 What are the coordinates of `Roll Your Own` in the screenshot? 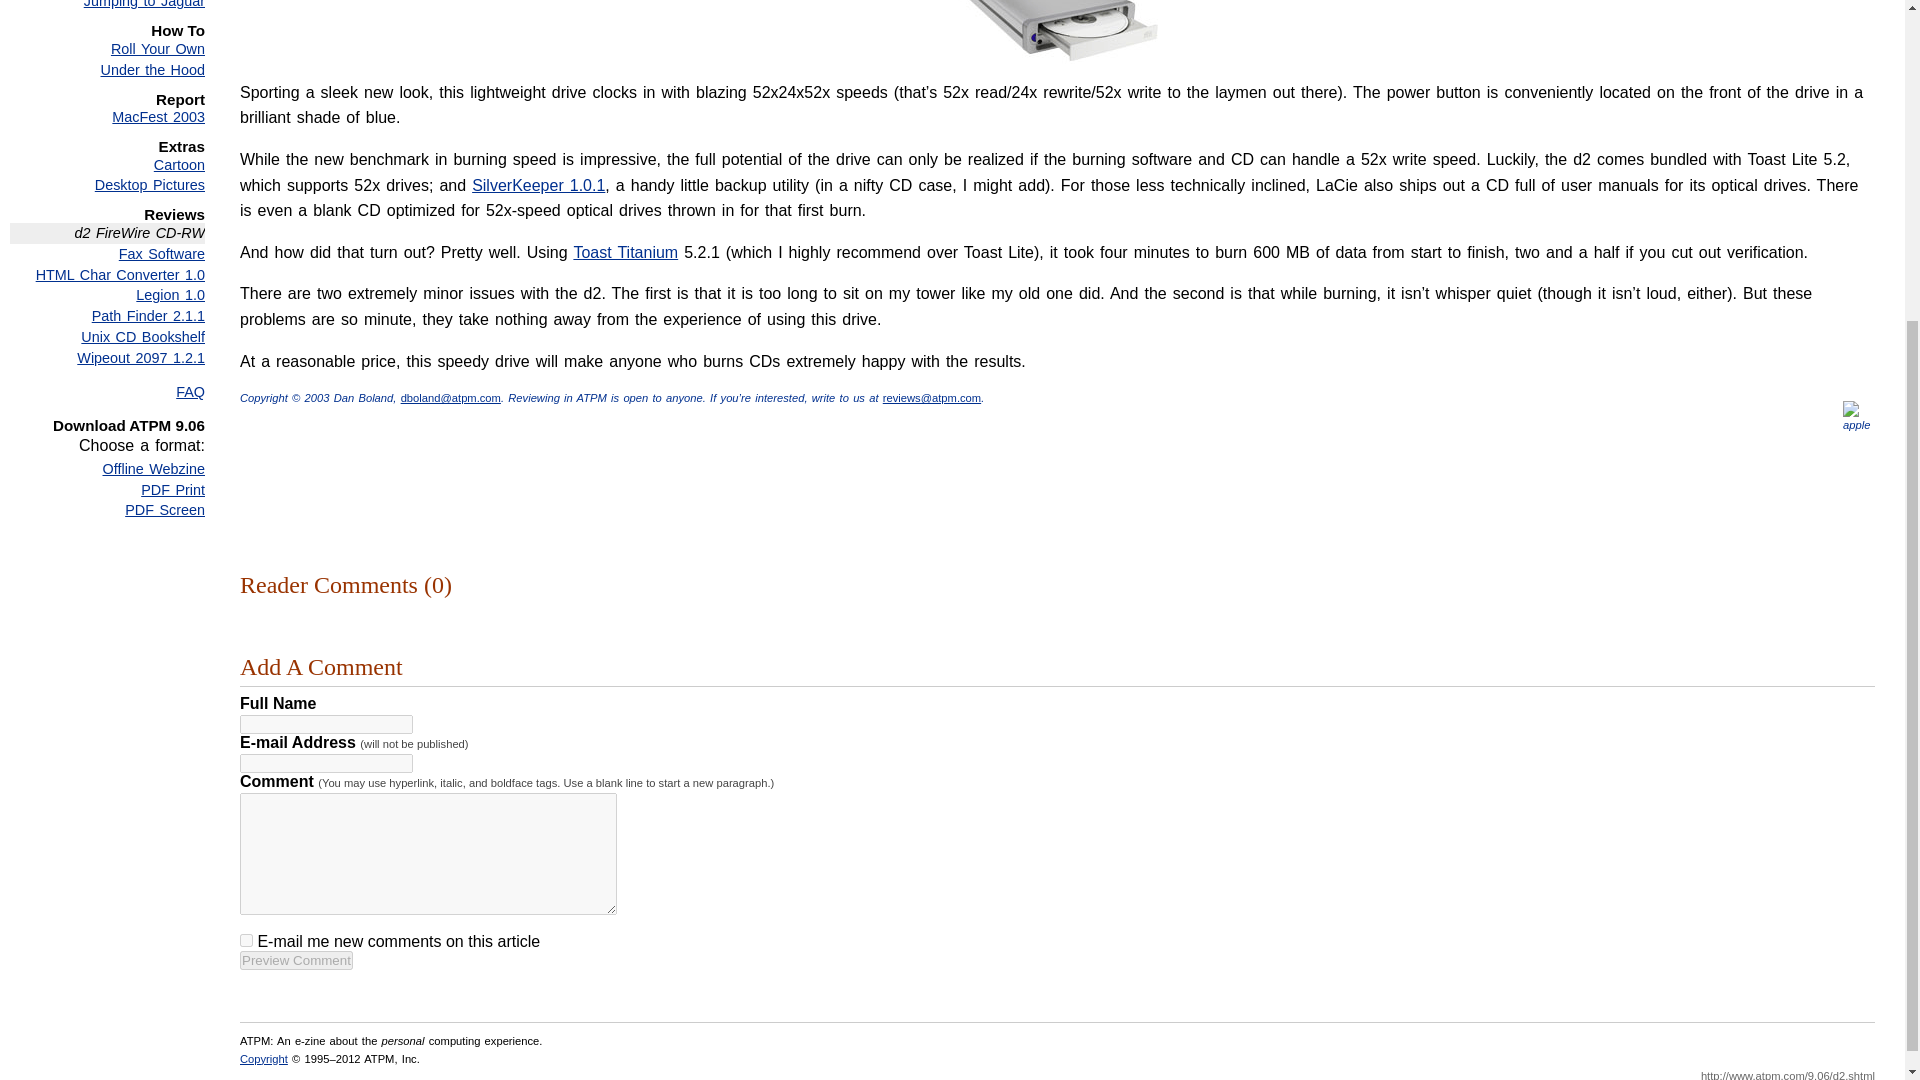 It's located at (107, 49).